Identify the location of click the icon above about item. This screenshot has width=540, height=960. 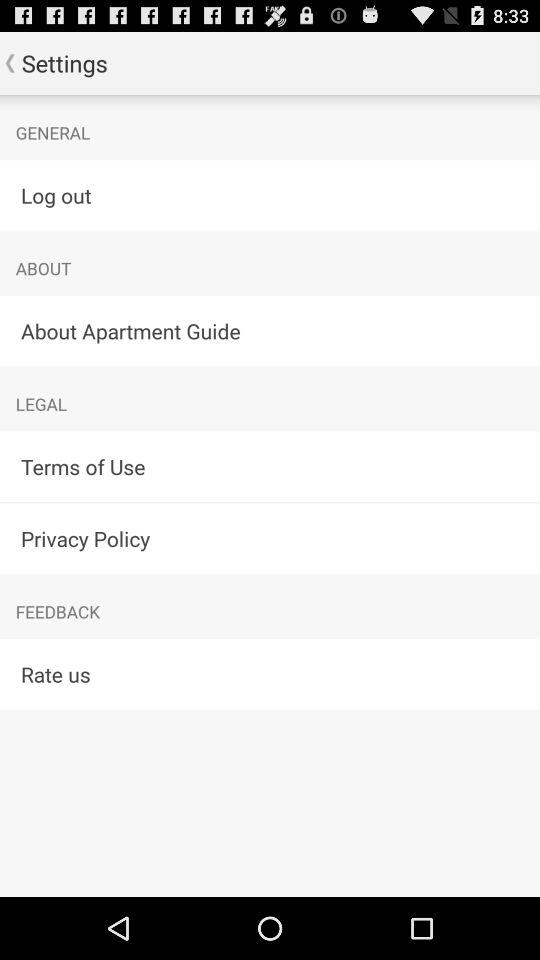
(270, 194).